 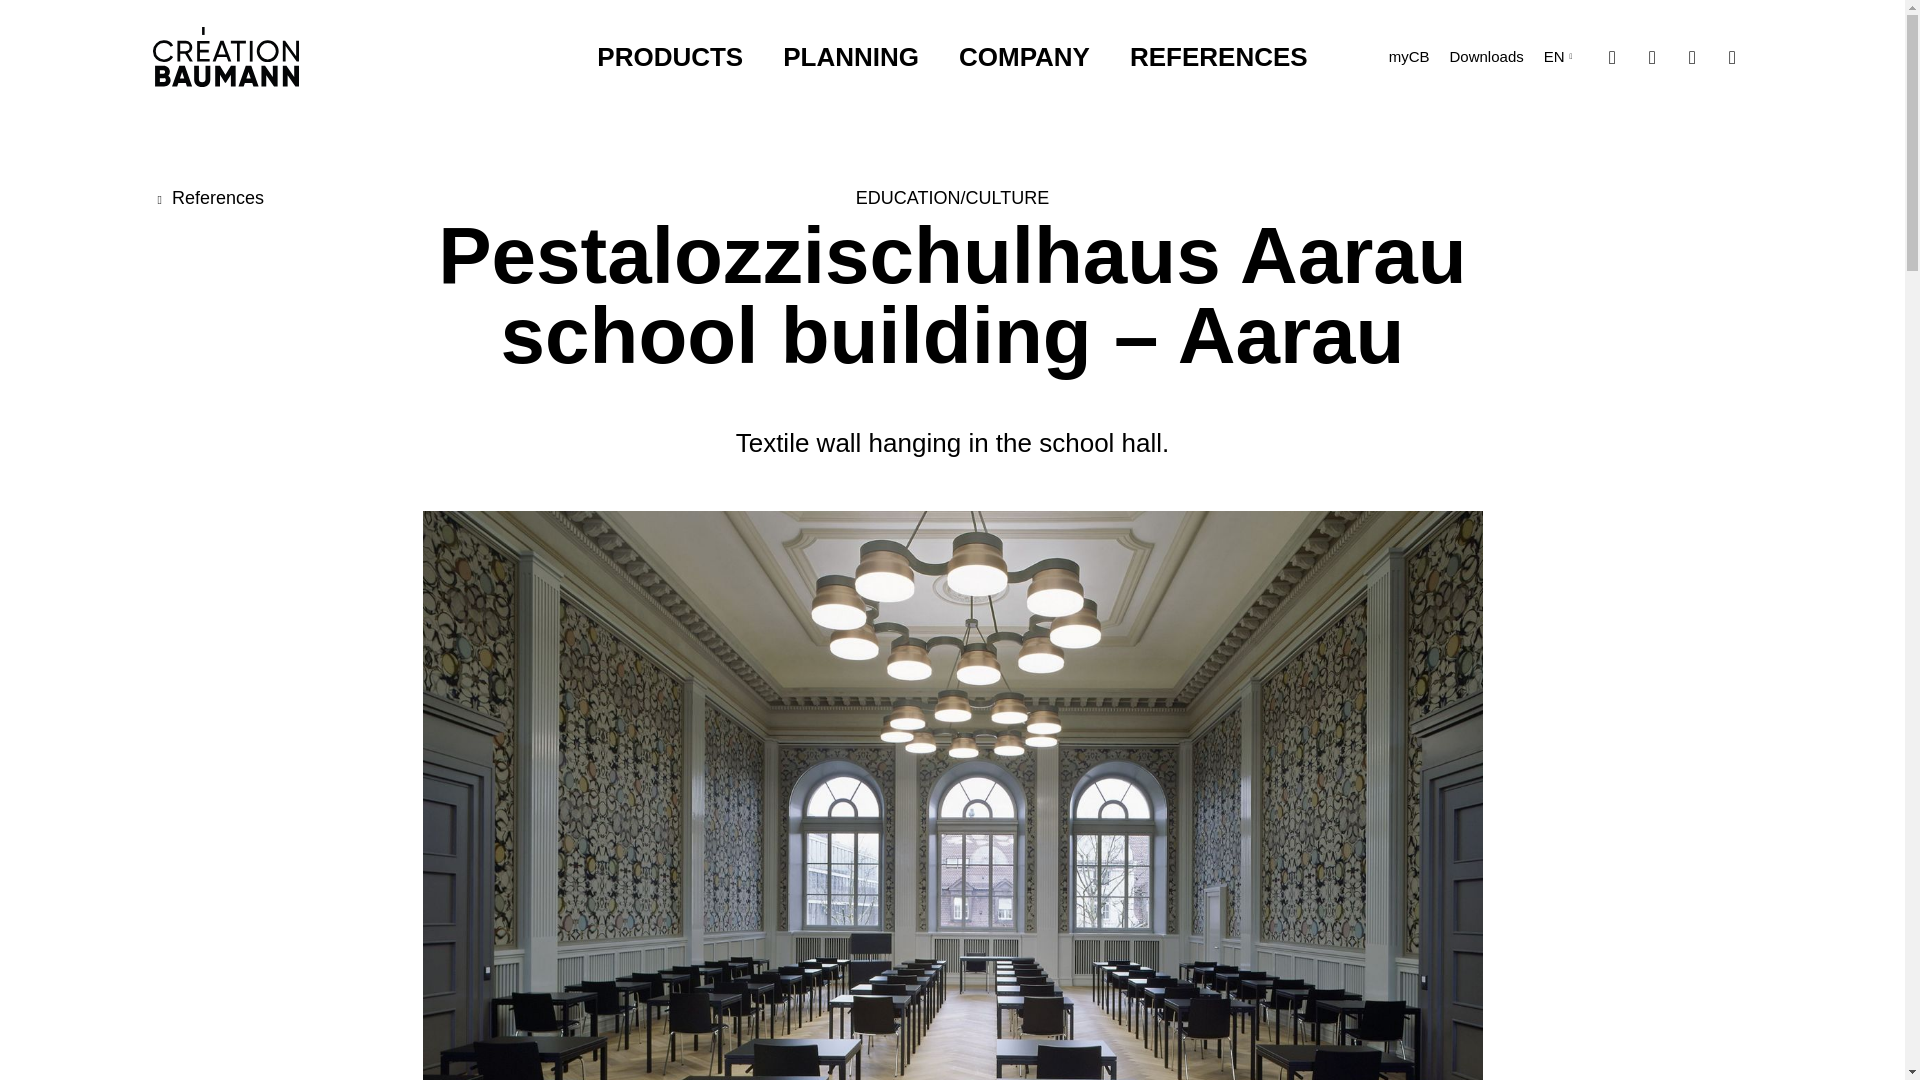 I want to click on myCB, so click(x=1409, y=56).